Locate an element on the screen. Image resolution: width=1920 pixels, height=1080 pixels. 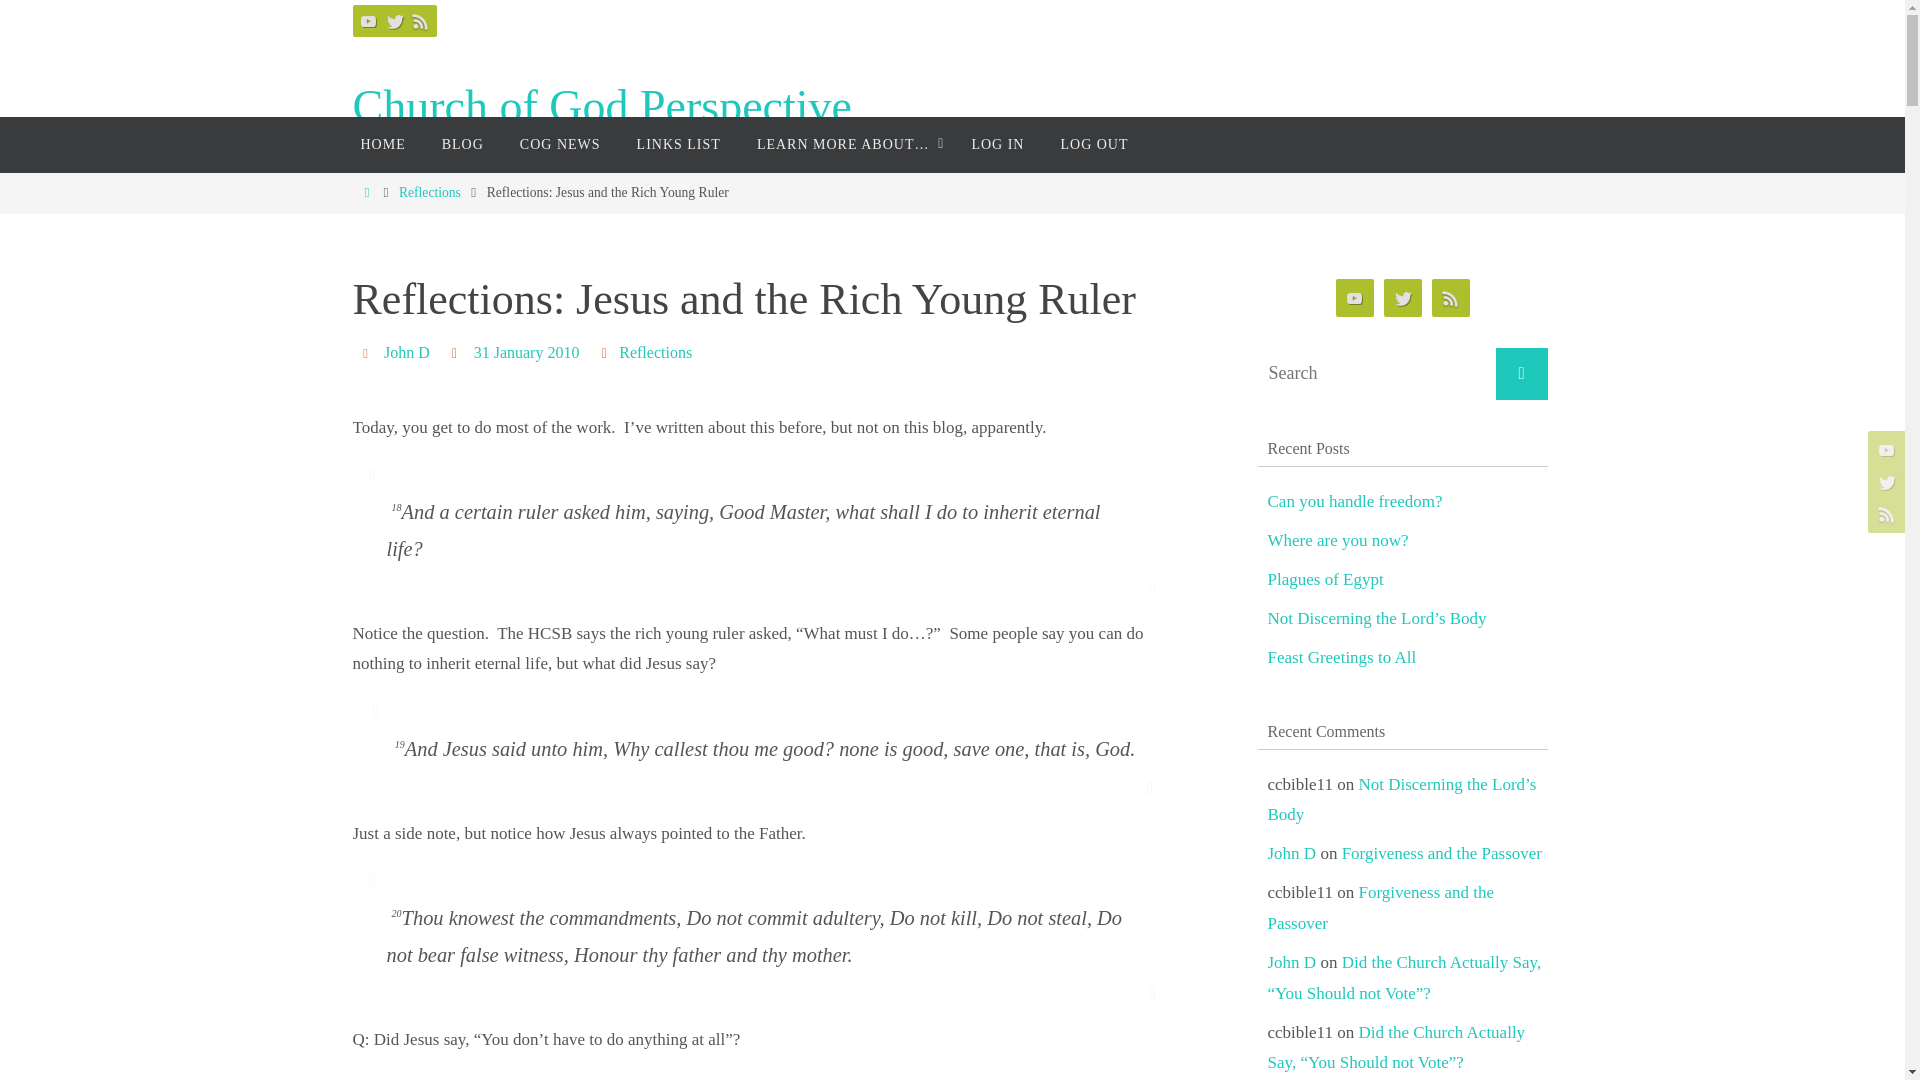
YouTube is located at coordinates (368, 20).